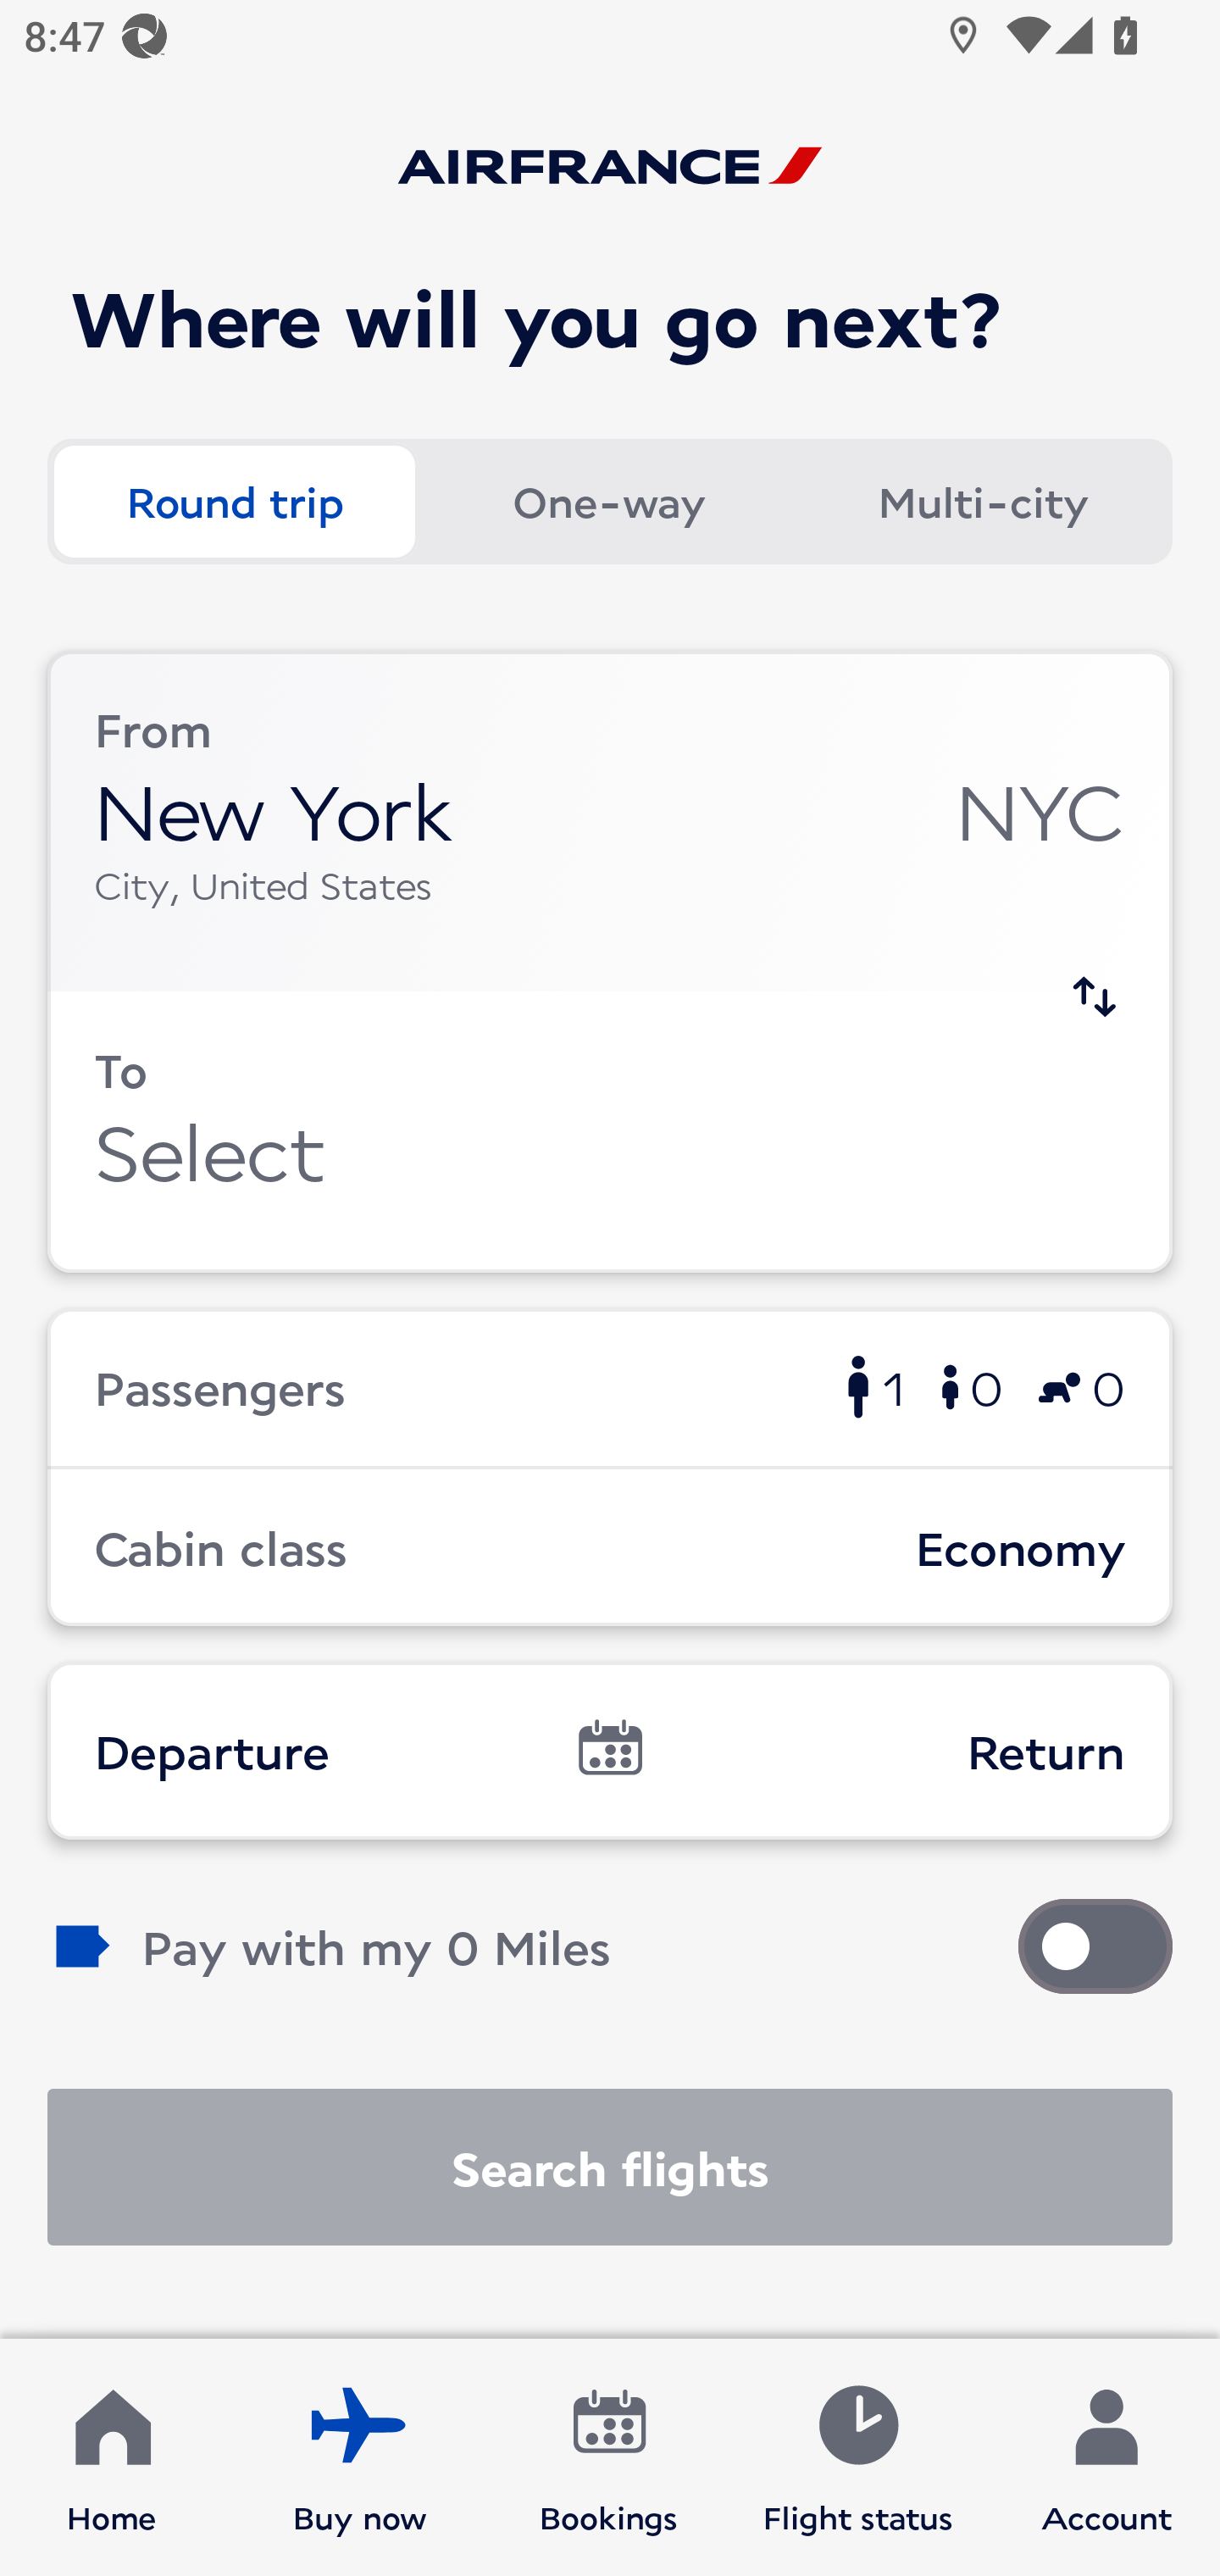  Describe the element at coordinates (1106, 2457) in the screenshot. I see `Account` at that location.